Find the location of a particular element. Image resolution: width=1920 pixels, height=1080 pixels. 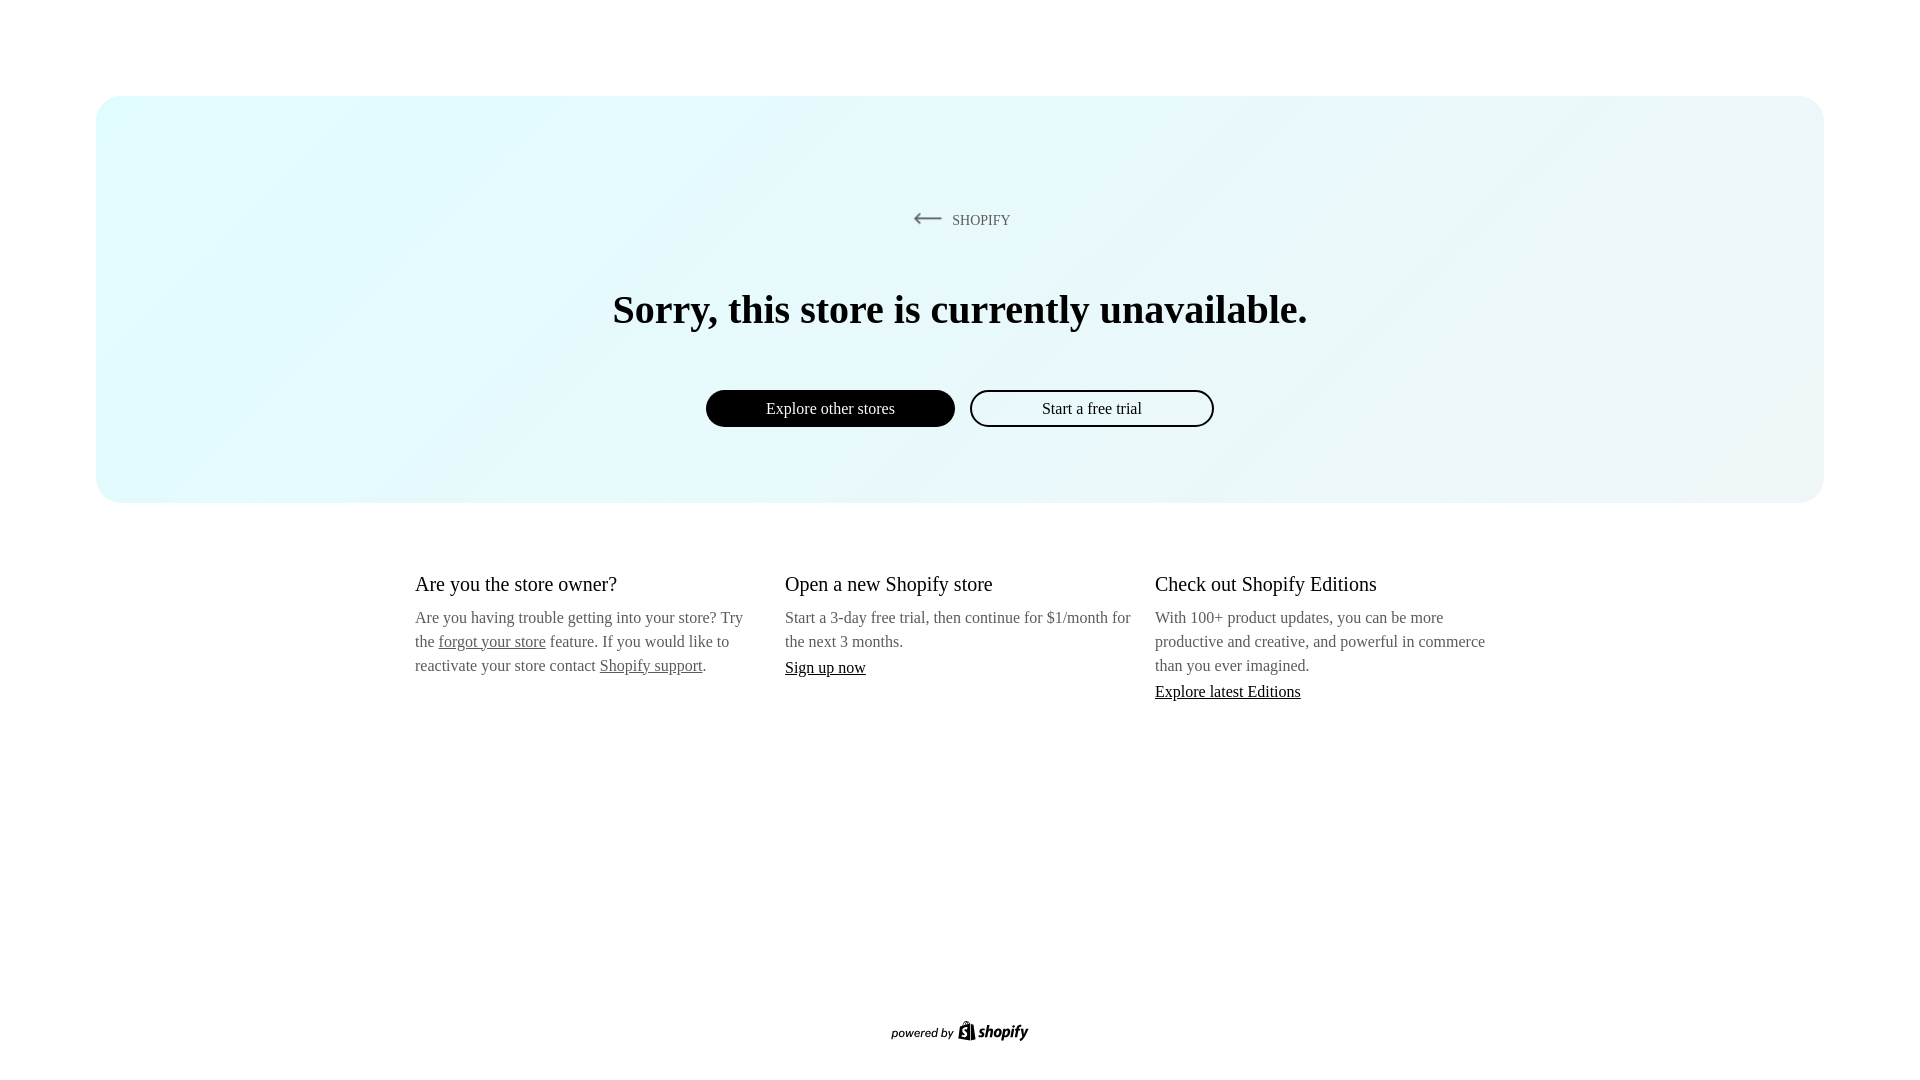

forgot your store is located at coordinates (492, 641).